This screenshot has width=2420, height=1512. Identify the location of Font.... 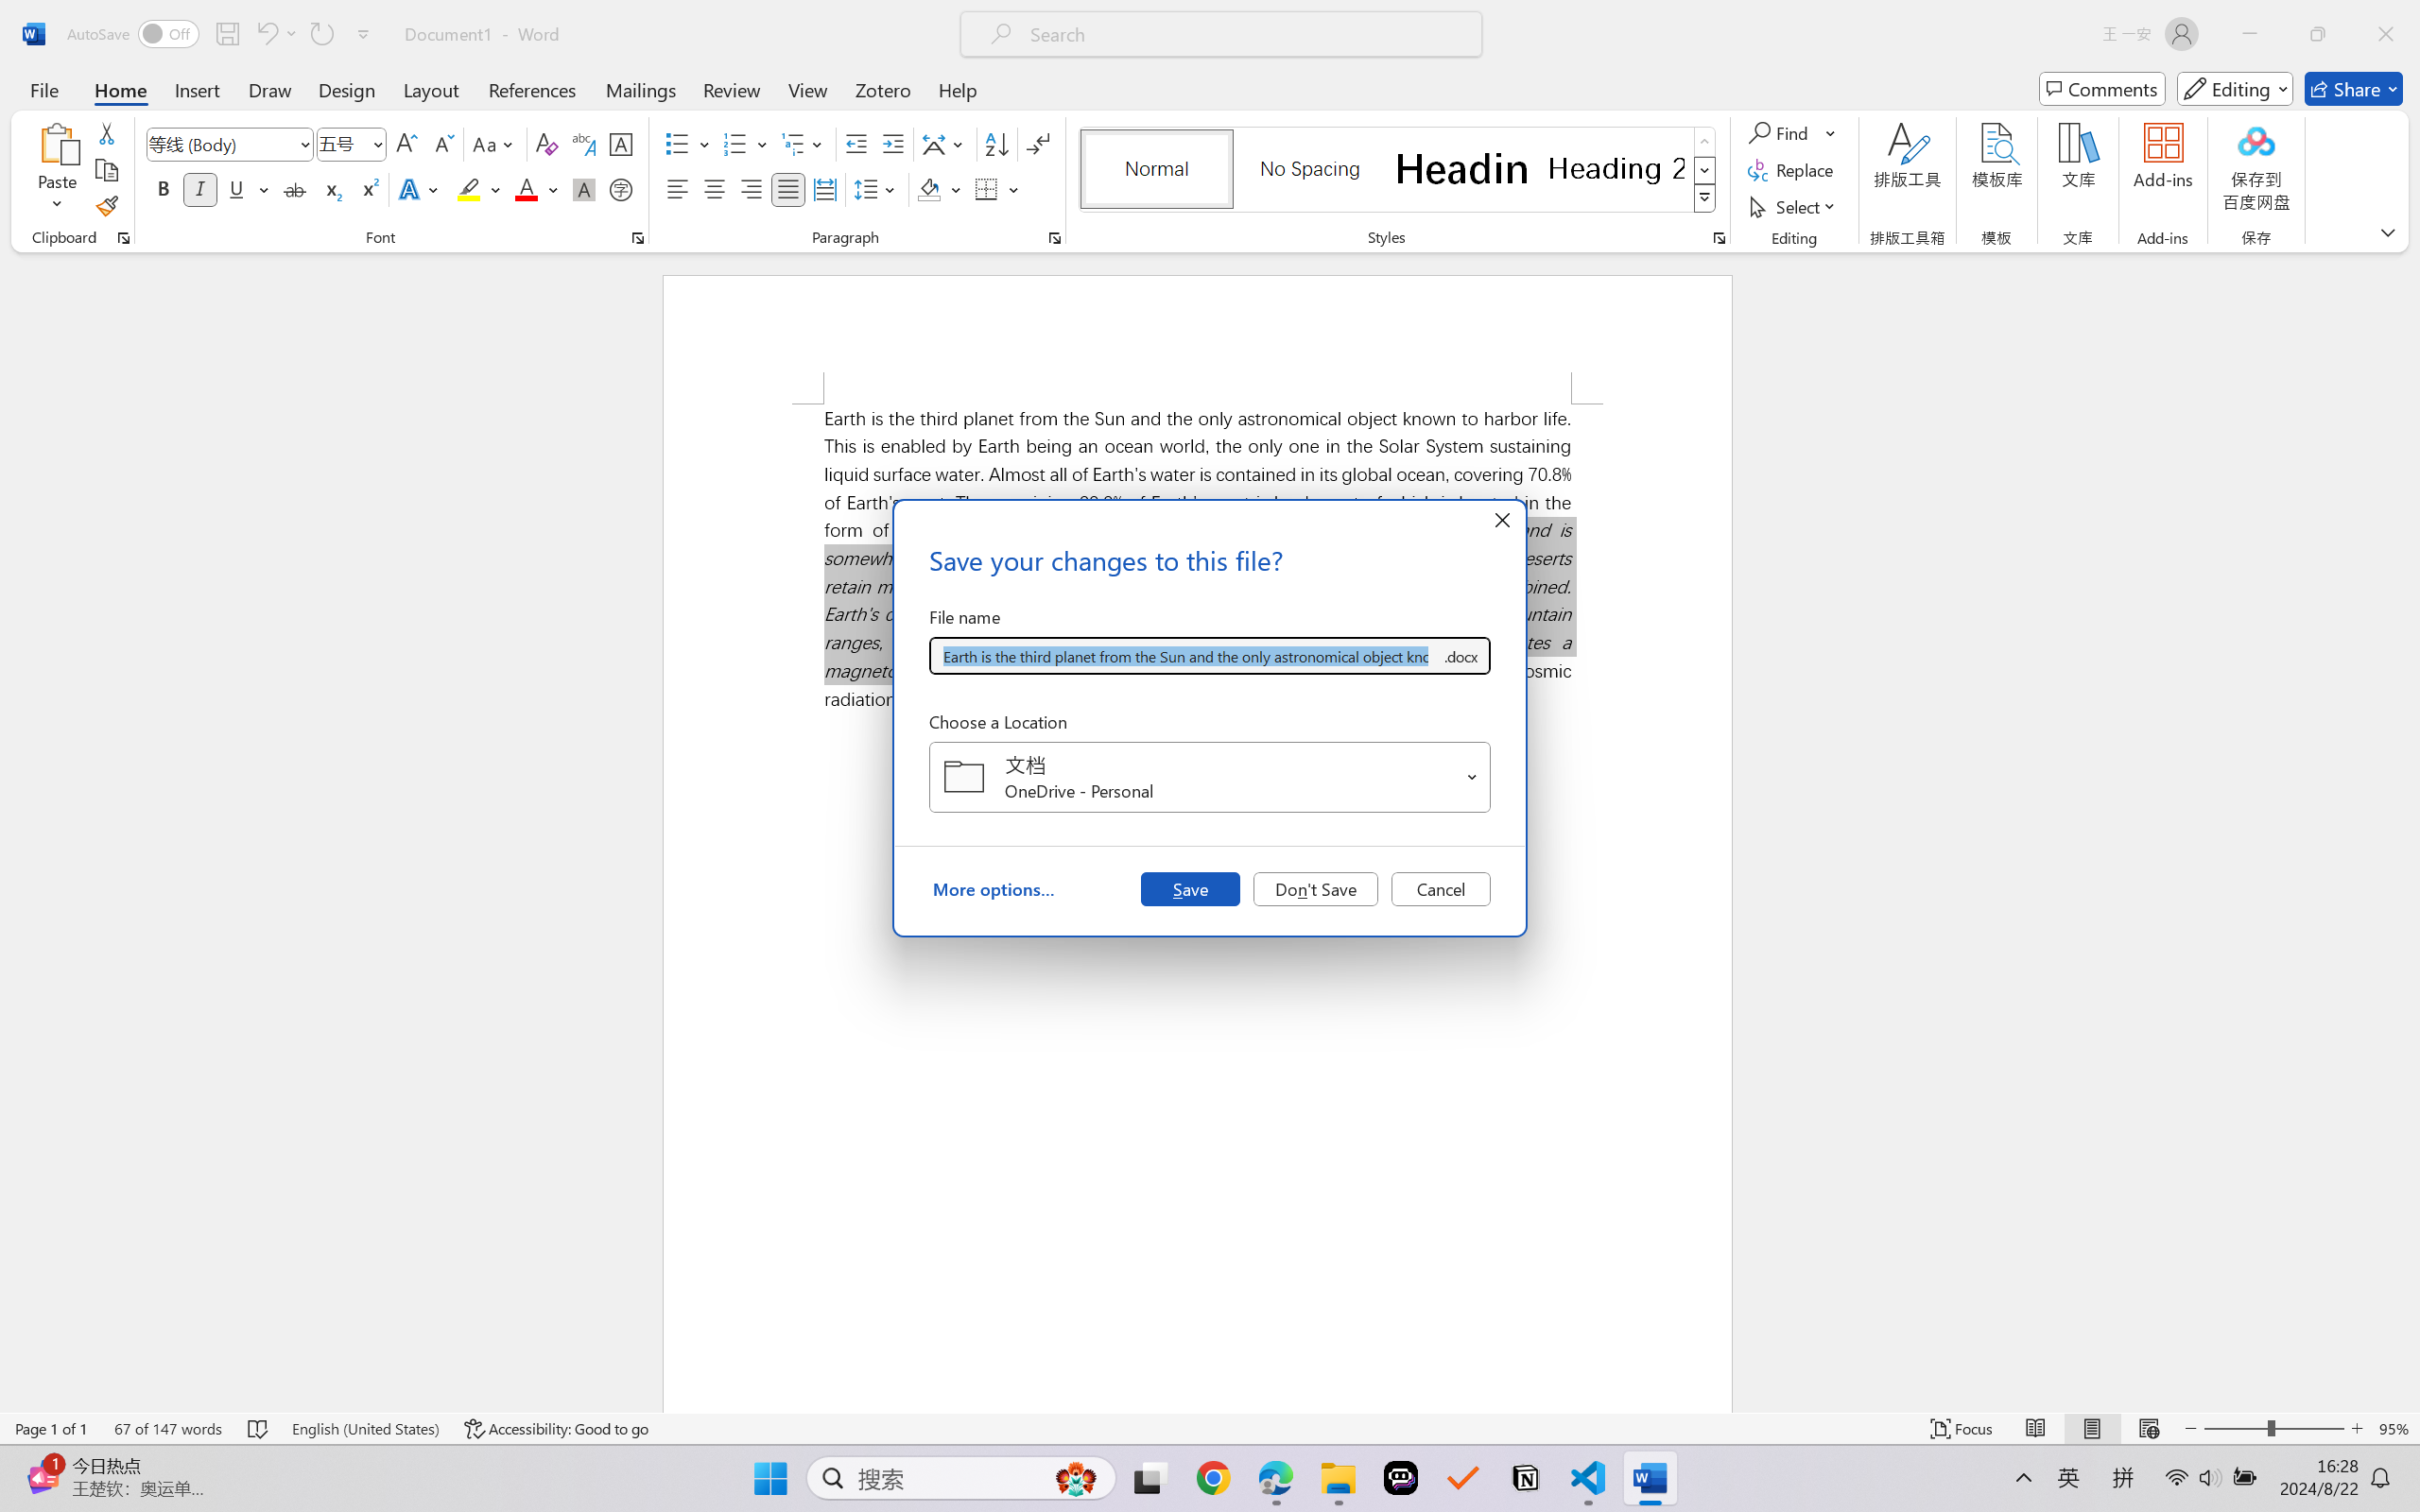
(637, 238).